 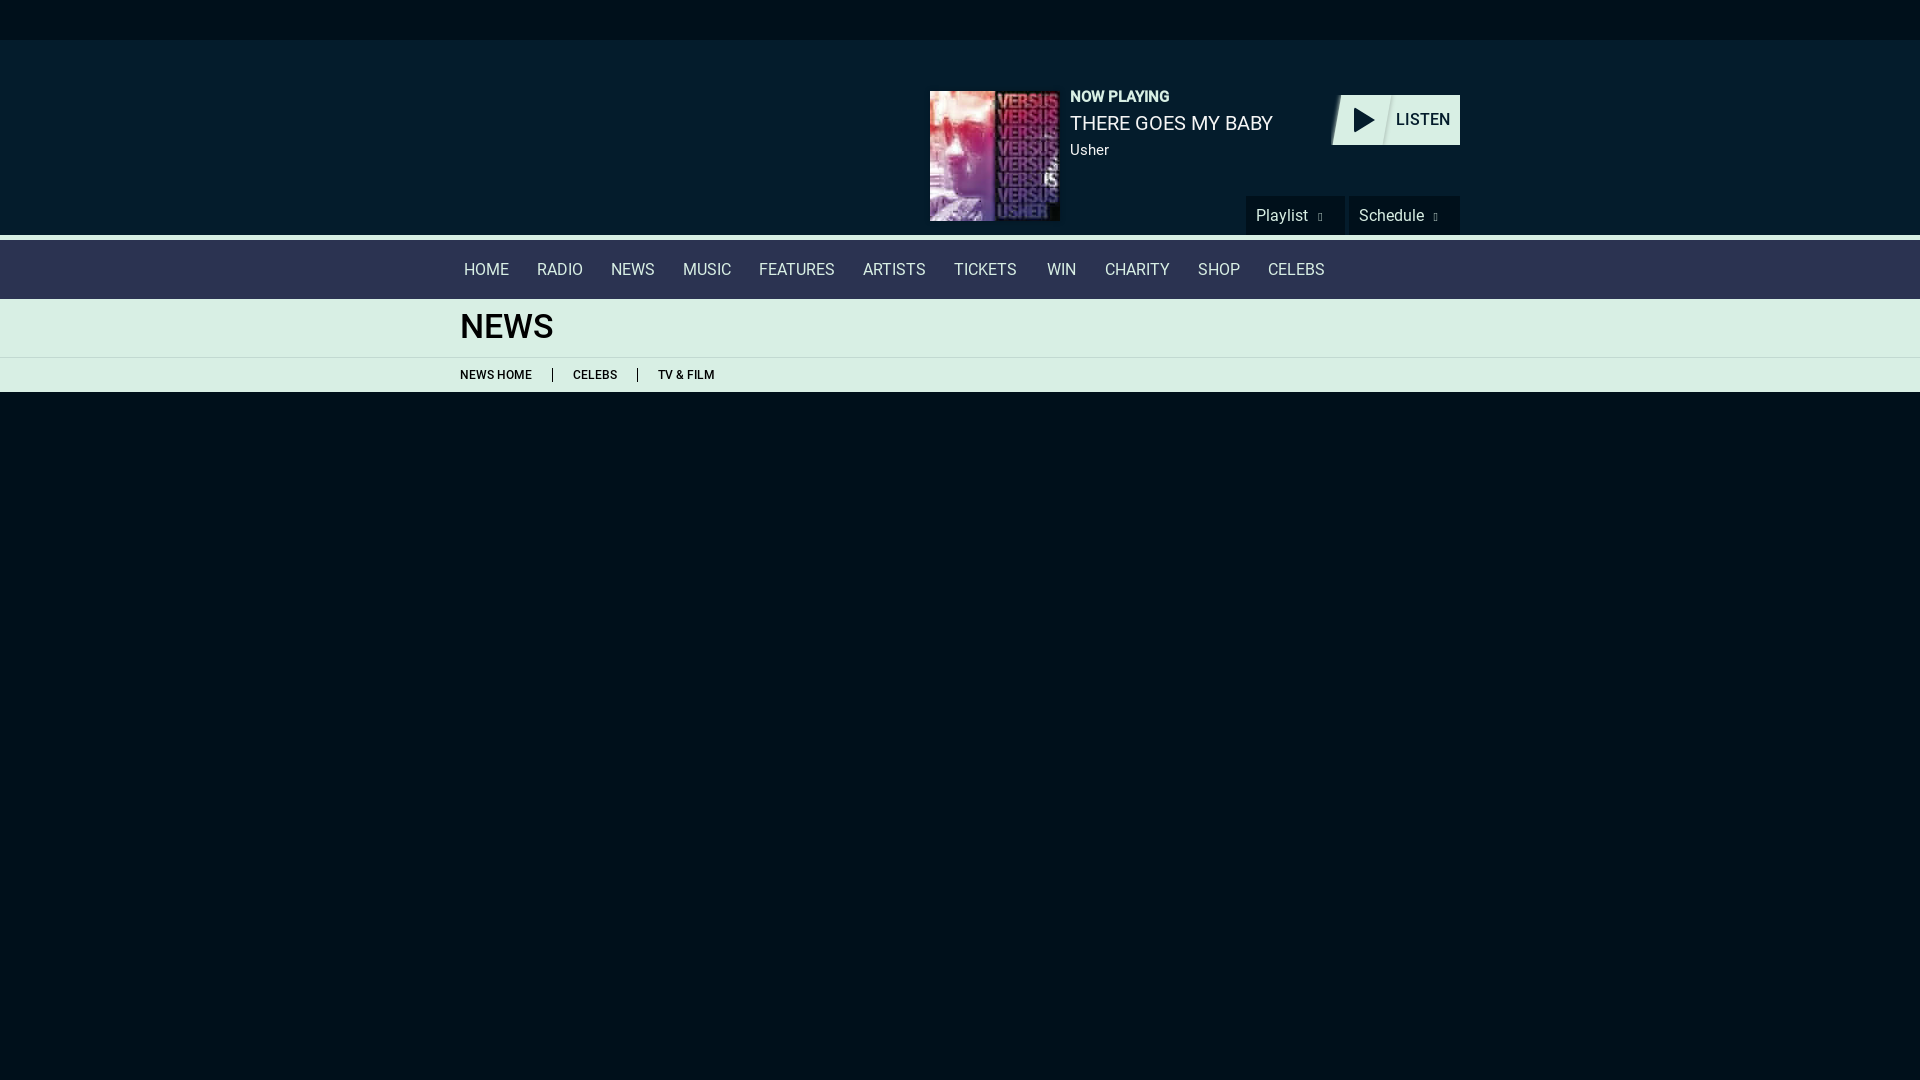 I want to click on ARTISTS, so click(x=894, y=269).